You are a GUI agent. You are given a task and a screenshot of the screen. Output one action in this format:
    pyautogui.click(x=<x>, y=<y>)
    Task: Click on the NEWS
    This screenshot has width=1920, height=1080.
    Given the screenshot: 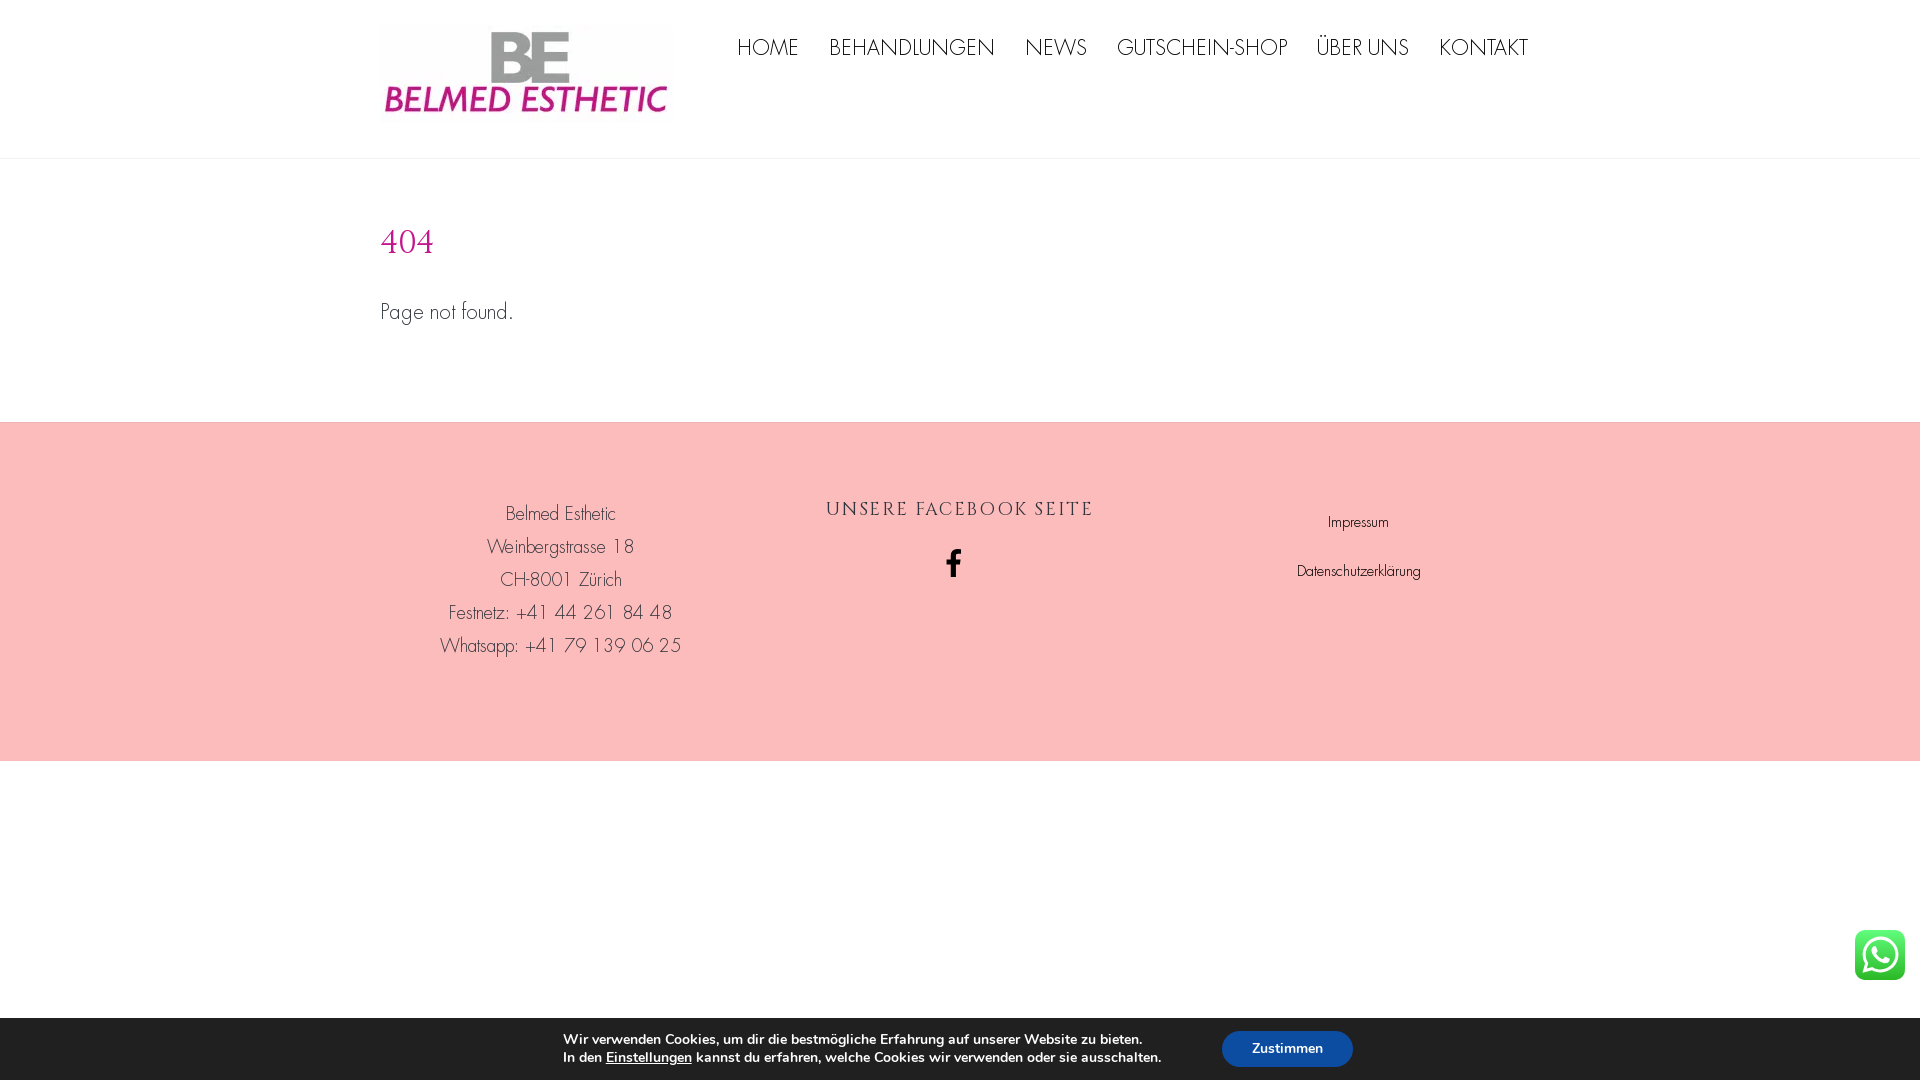 What is the action you would take?
    pyautogui.click(x=1056, y=48)
    